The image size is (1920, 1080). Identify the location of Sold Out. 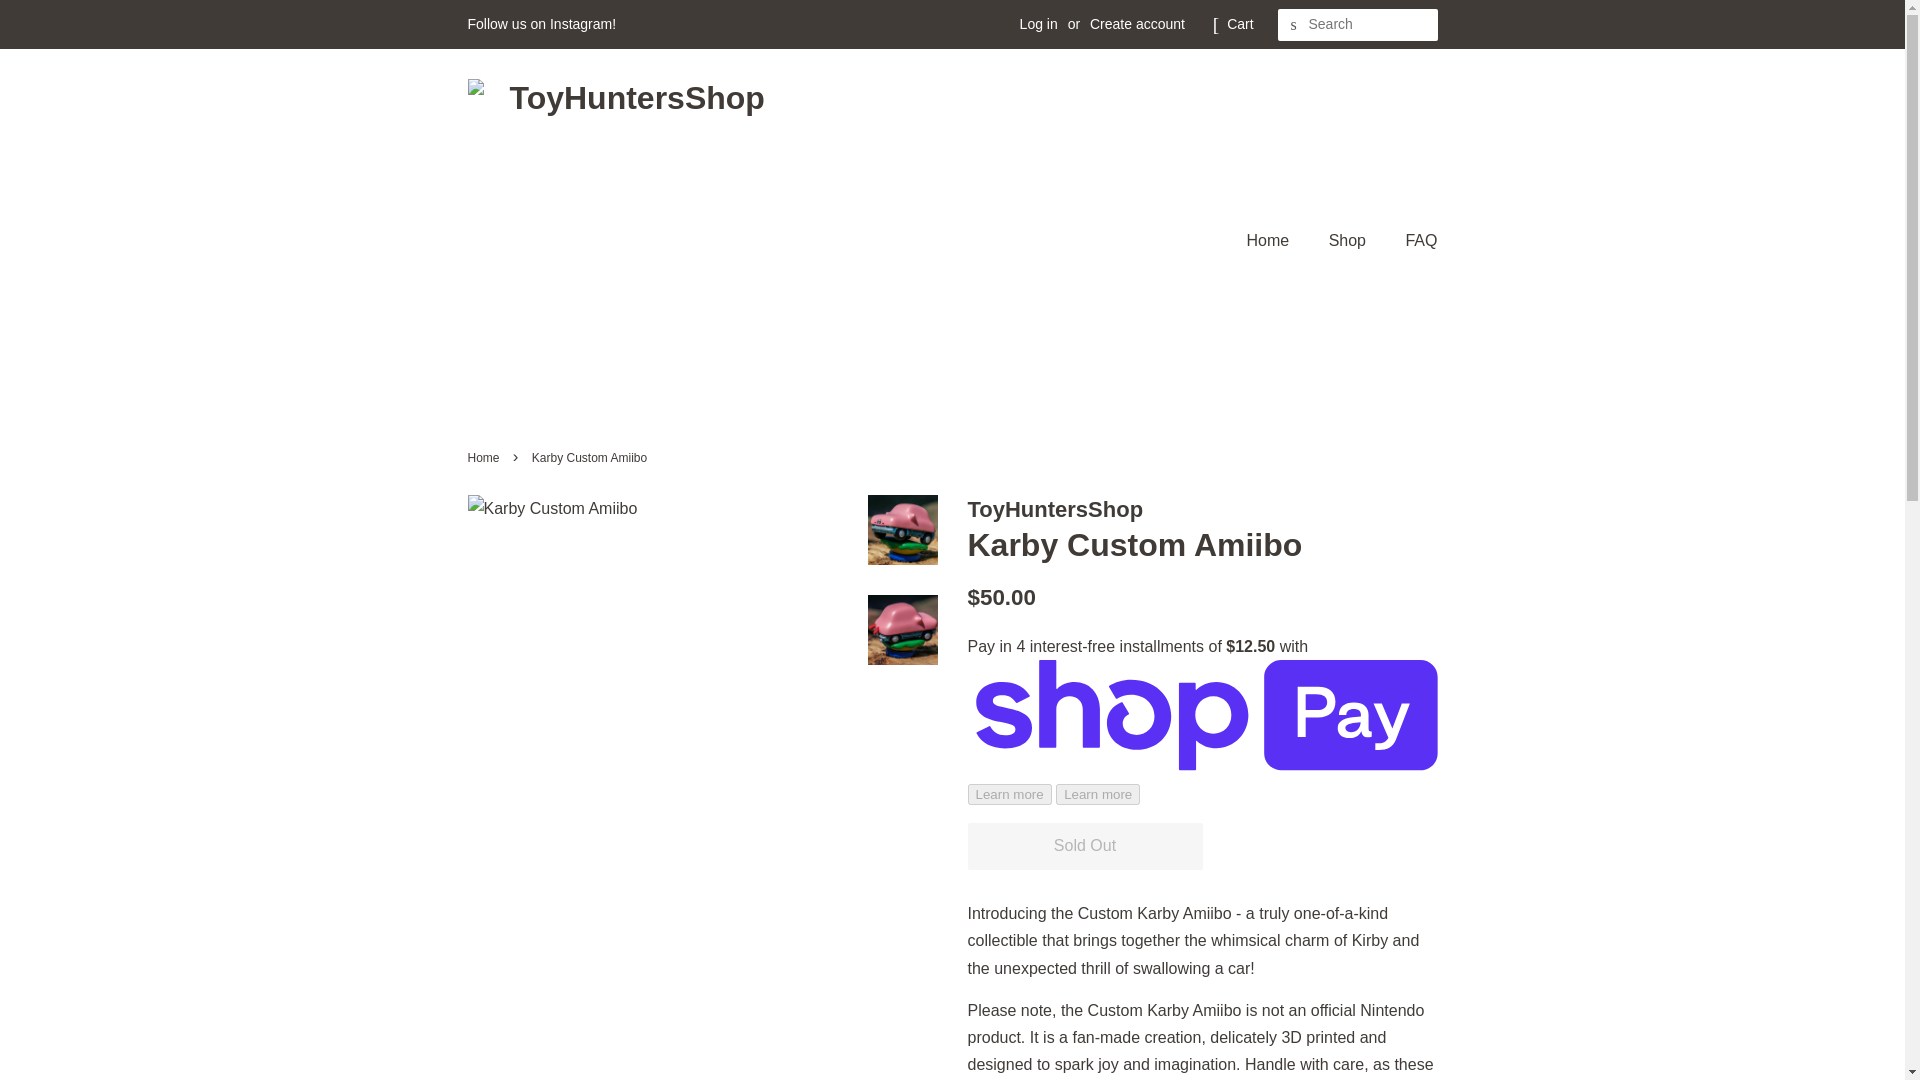
(1085, 846).